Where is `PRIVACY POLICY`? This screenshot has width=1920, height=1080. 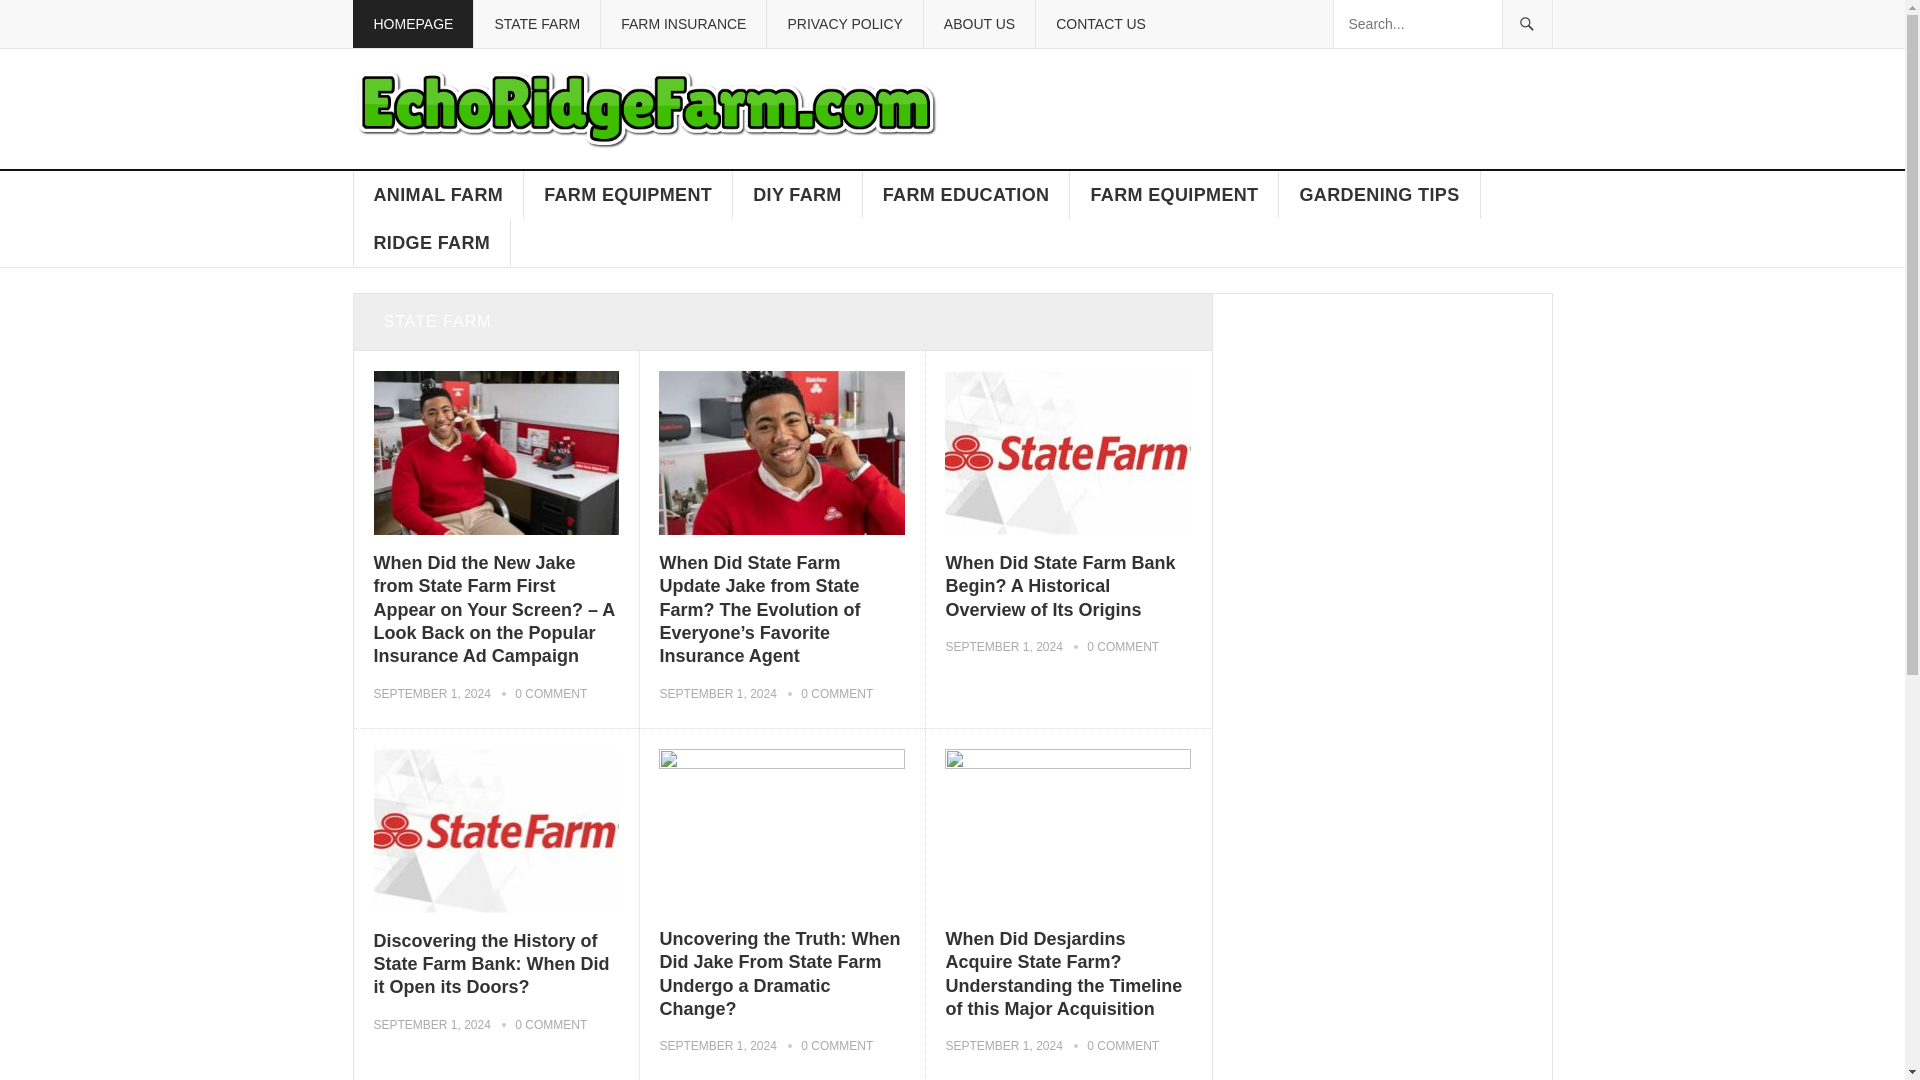 PRIVACY POLICY is located at coordinates (844, 24).